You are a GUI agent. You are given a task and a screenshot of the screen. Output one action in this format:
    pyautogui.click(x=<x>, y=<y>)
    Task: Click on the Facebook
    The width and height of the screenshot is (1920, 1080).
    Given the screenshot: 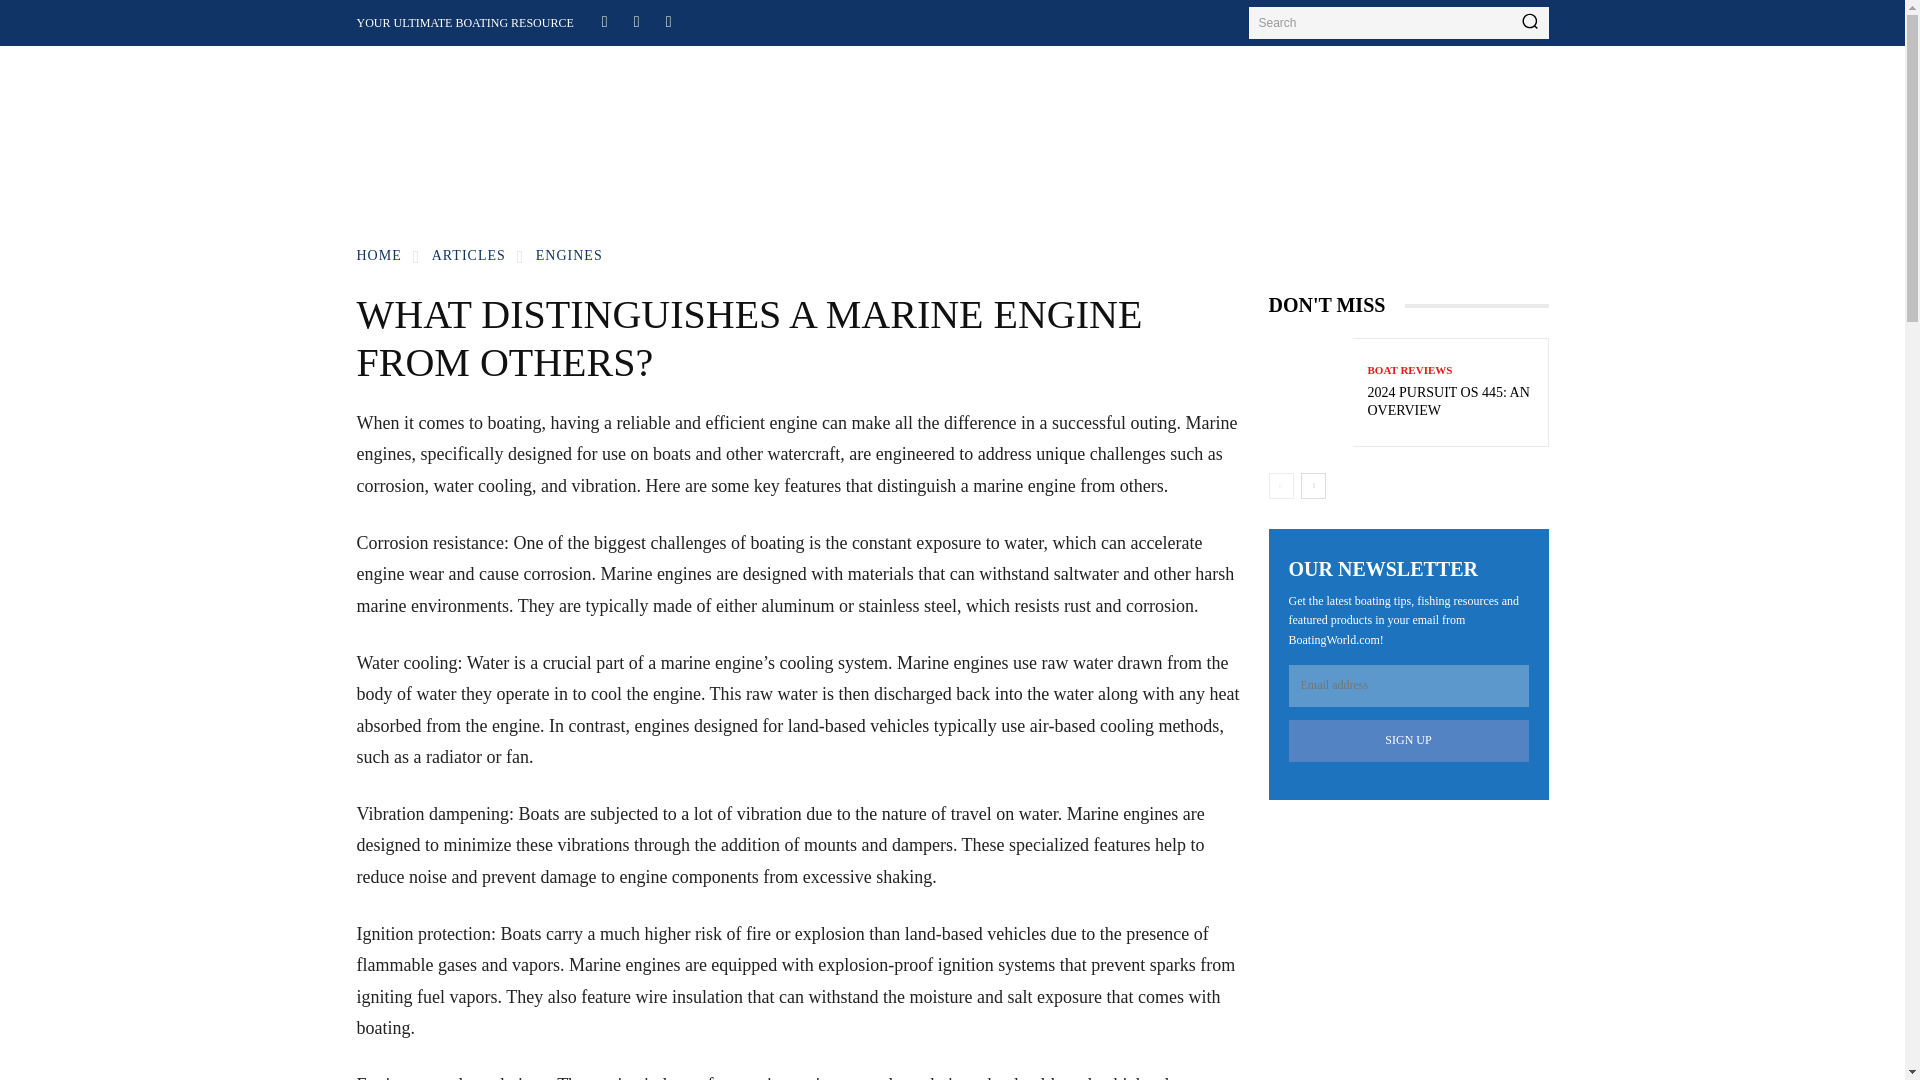 What is the action you would take?
    pyautogui.click(x=604, y=20)
    